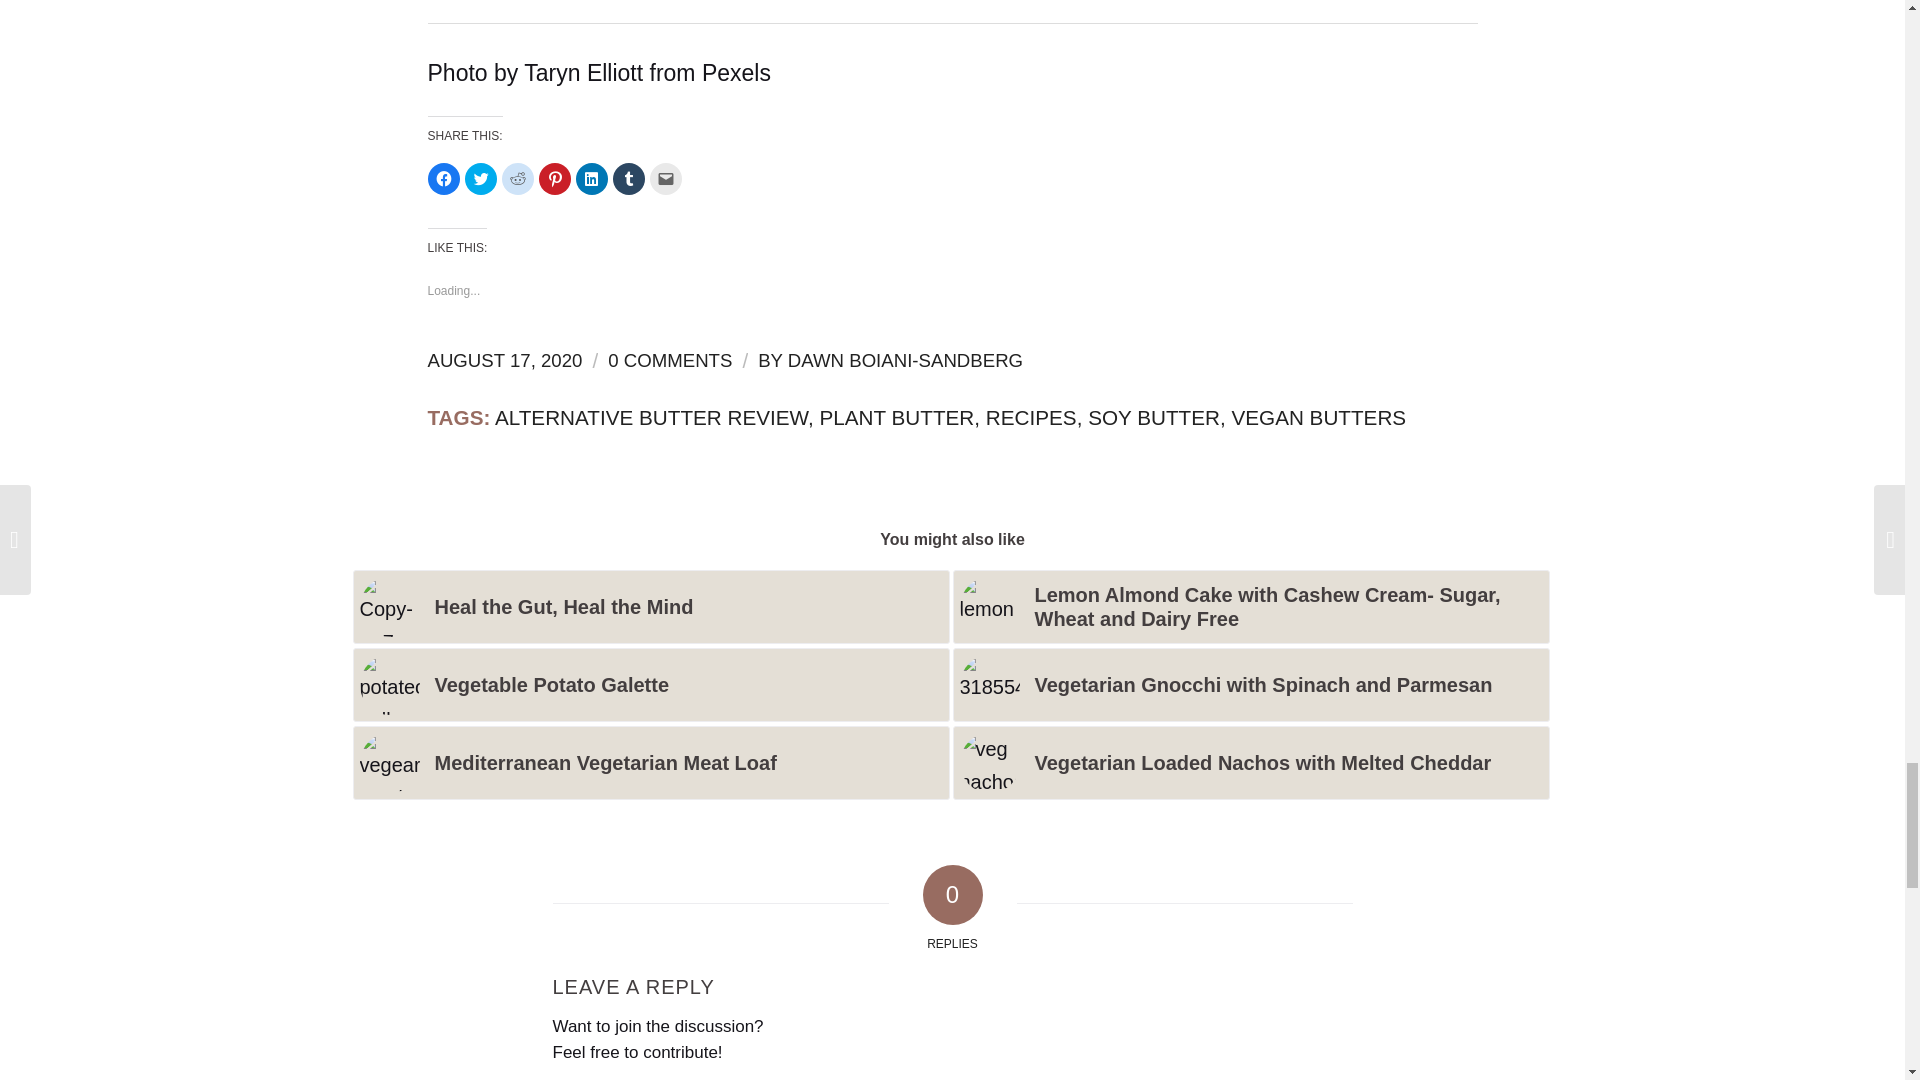  What do you see at coordinates (990, 606) in the screenshot?
I see `lemon almond cake` at bounding box center [990, 606].